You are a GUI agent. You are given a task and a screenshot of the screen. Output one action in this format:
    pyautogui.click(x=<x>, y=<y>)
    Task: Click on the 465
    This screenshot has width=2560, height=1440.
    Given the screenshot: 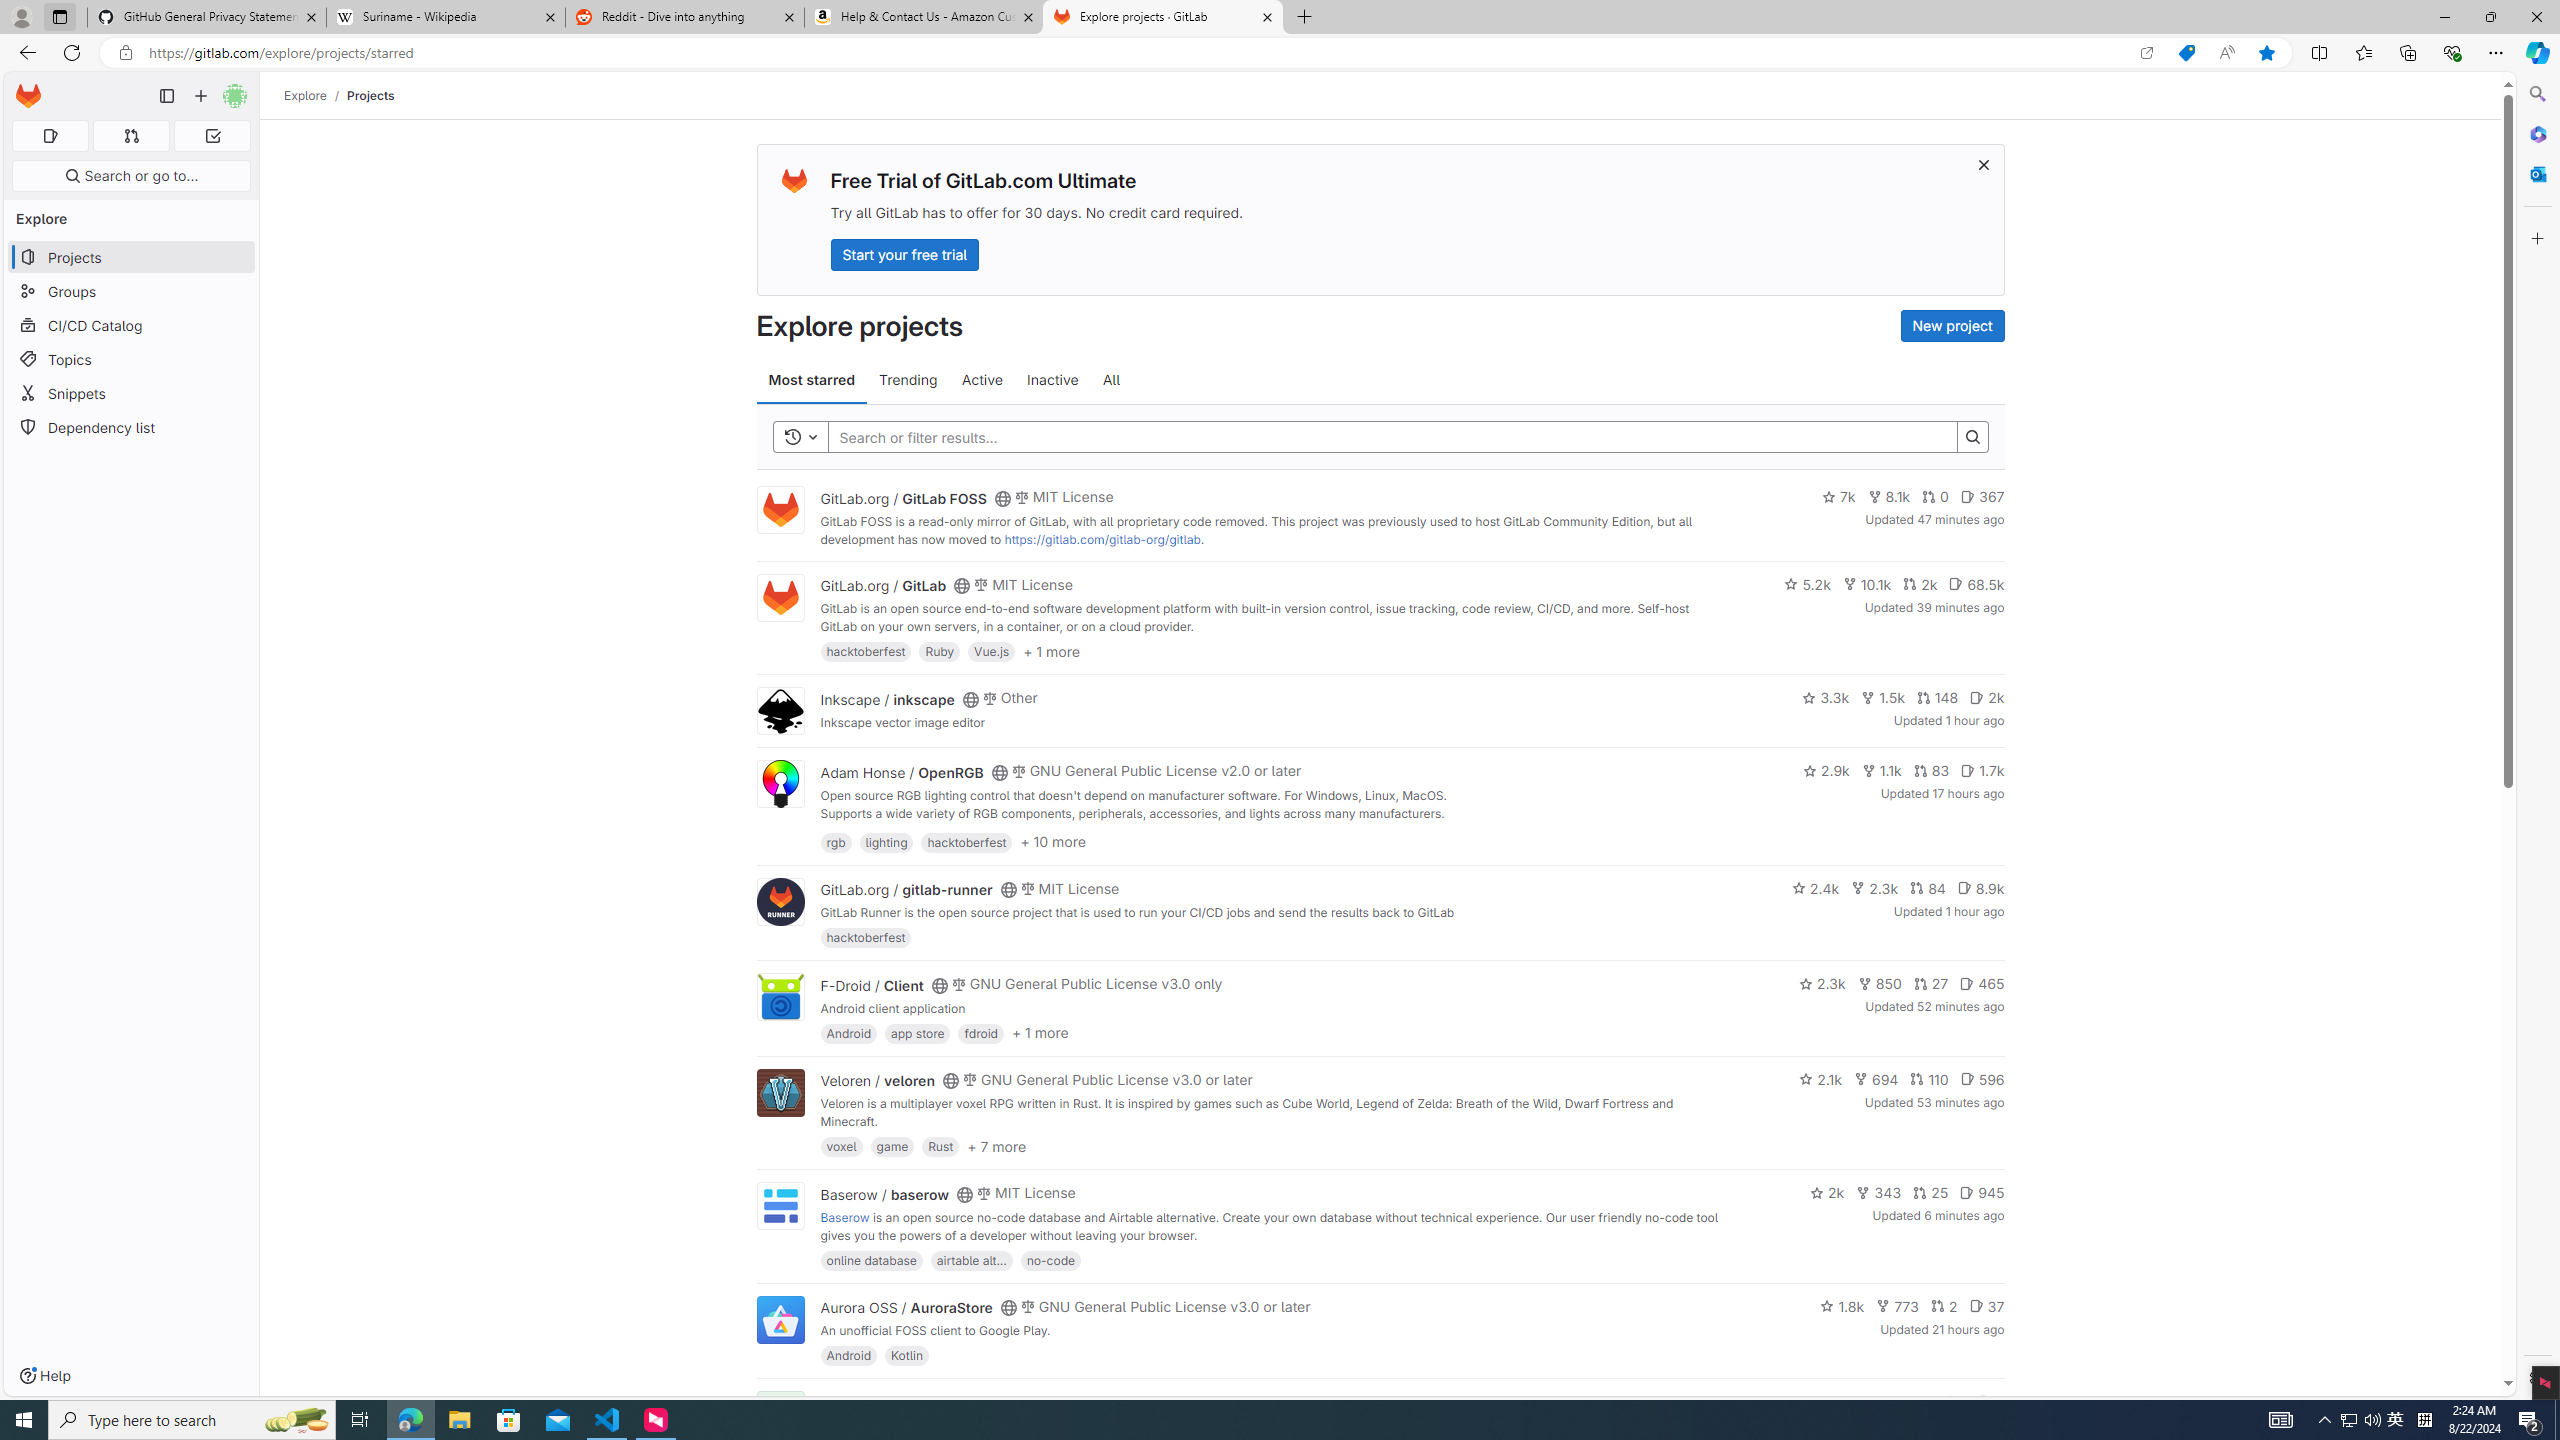 What is the action you would take?
    pyautogui.click(x=1982, y=984)
    